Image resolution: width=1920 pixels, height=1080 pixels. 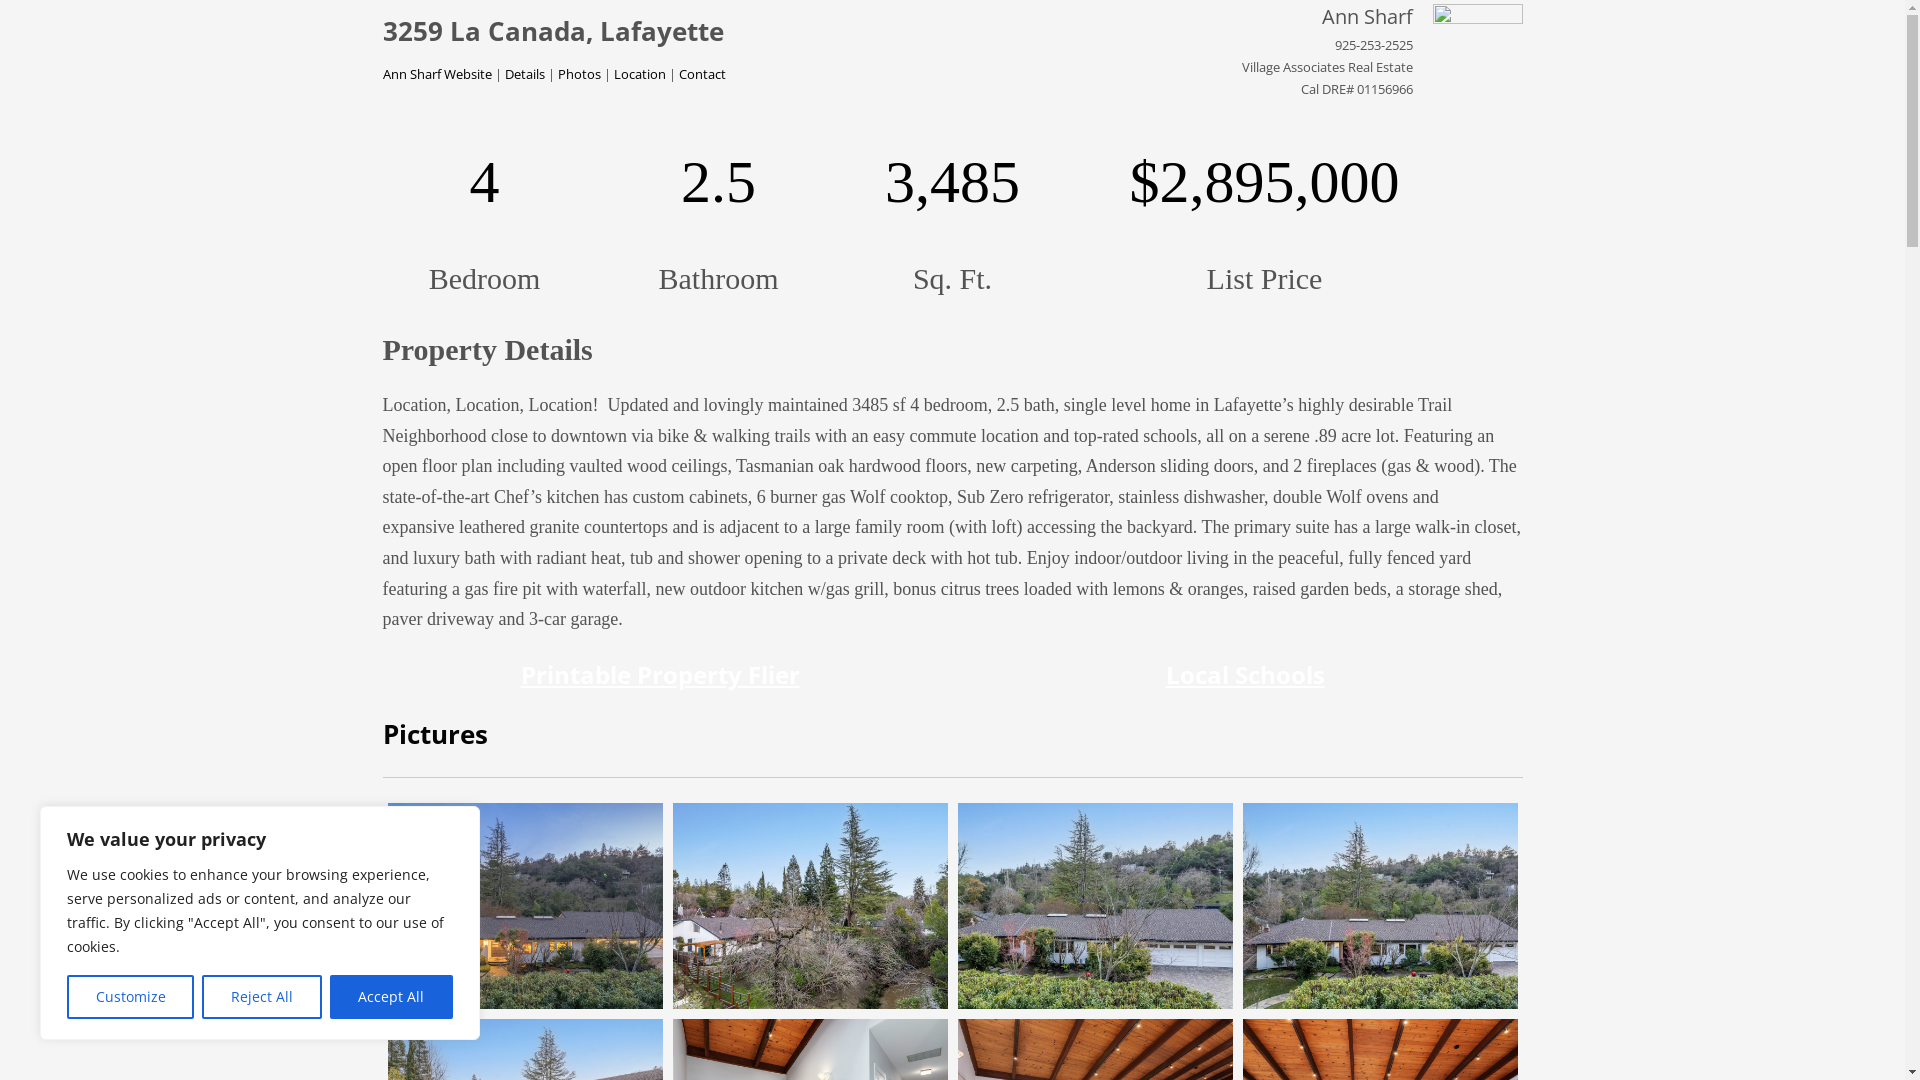 I want to click on TourID:3050347~ Ann Sharf, 3259 La Canada Lafayette, 94549, so click(x=1096, y=906).